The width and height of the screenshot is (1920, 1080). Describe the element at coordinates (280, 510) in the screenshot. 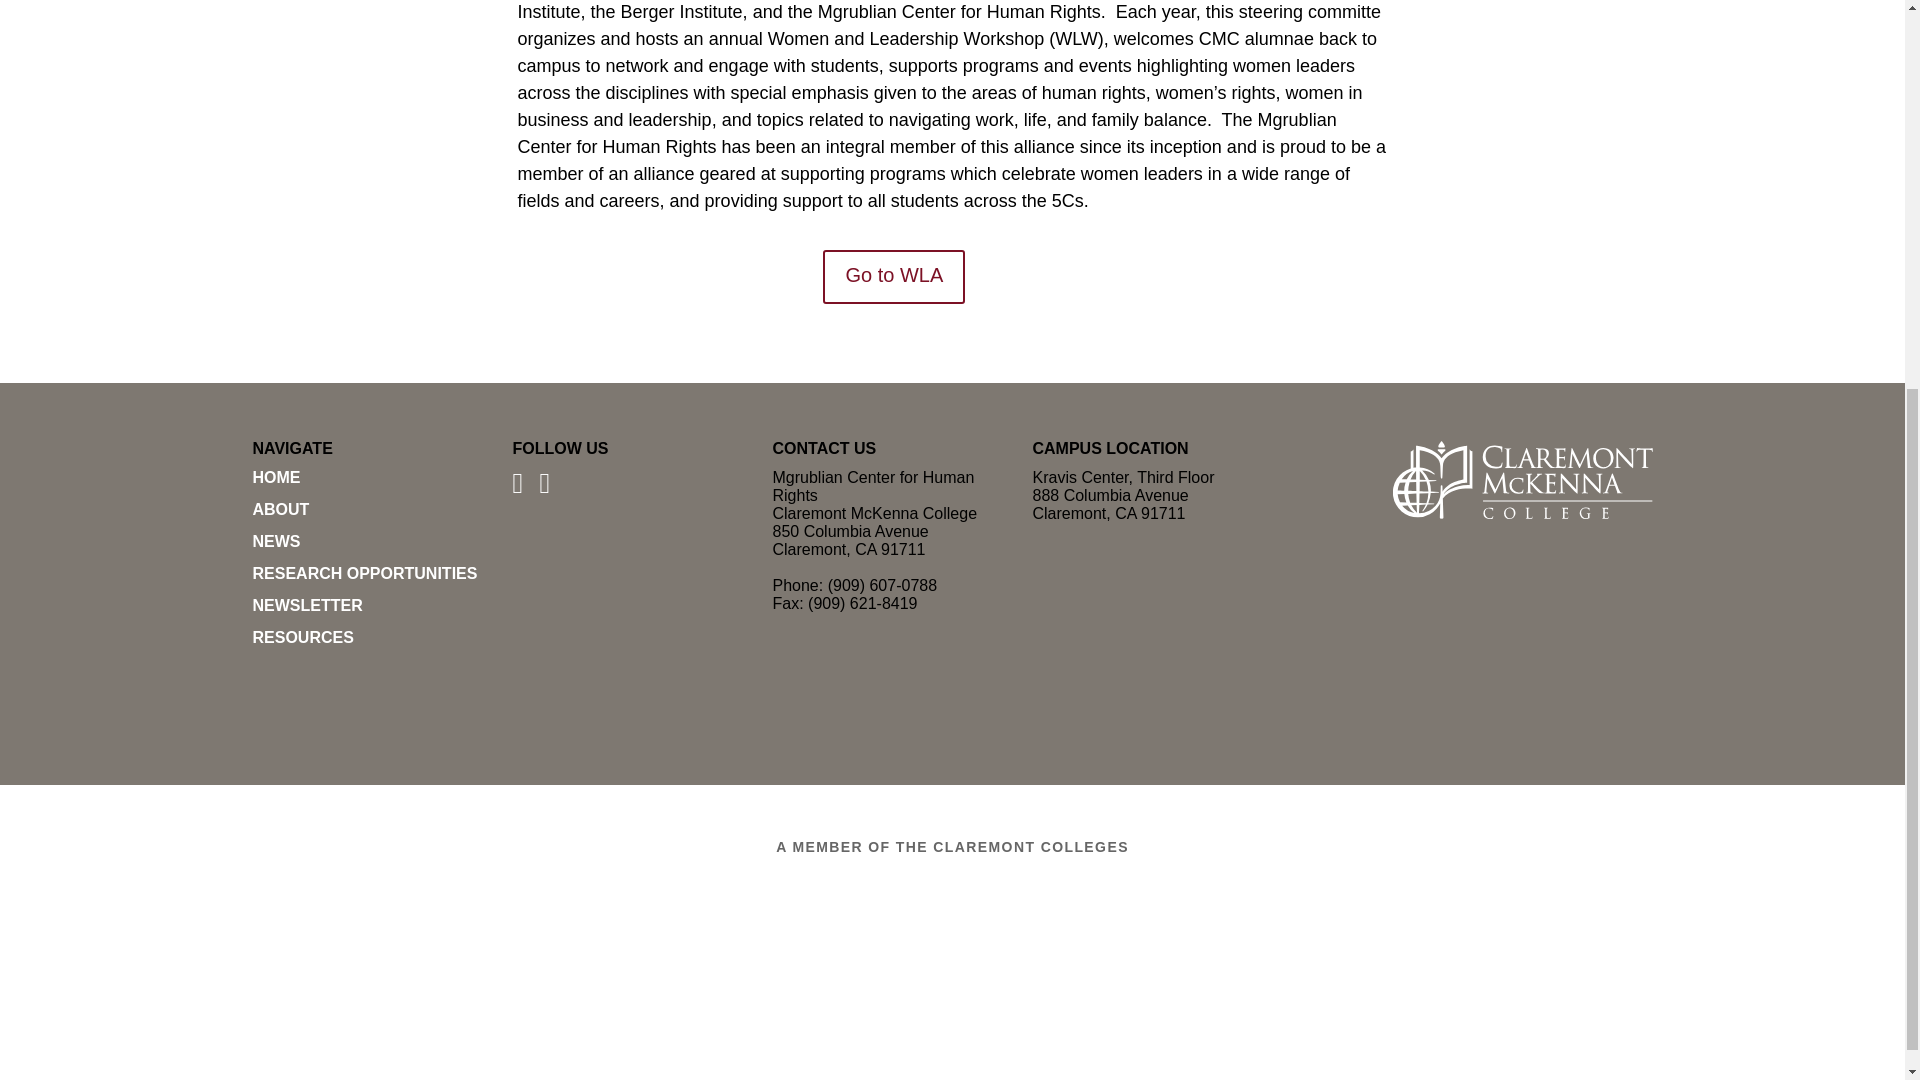

I see `ABOUT` at that location.